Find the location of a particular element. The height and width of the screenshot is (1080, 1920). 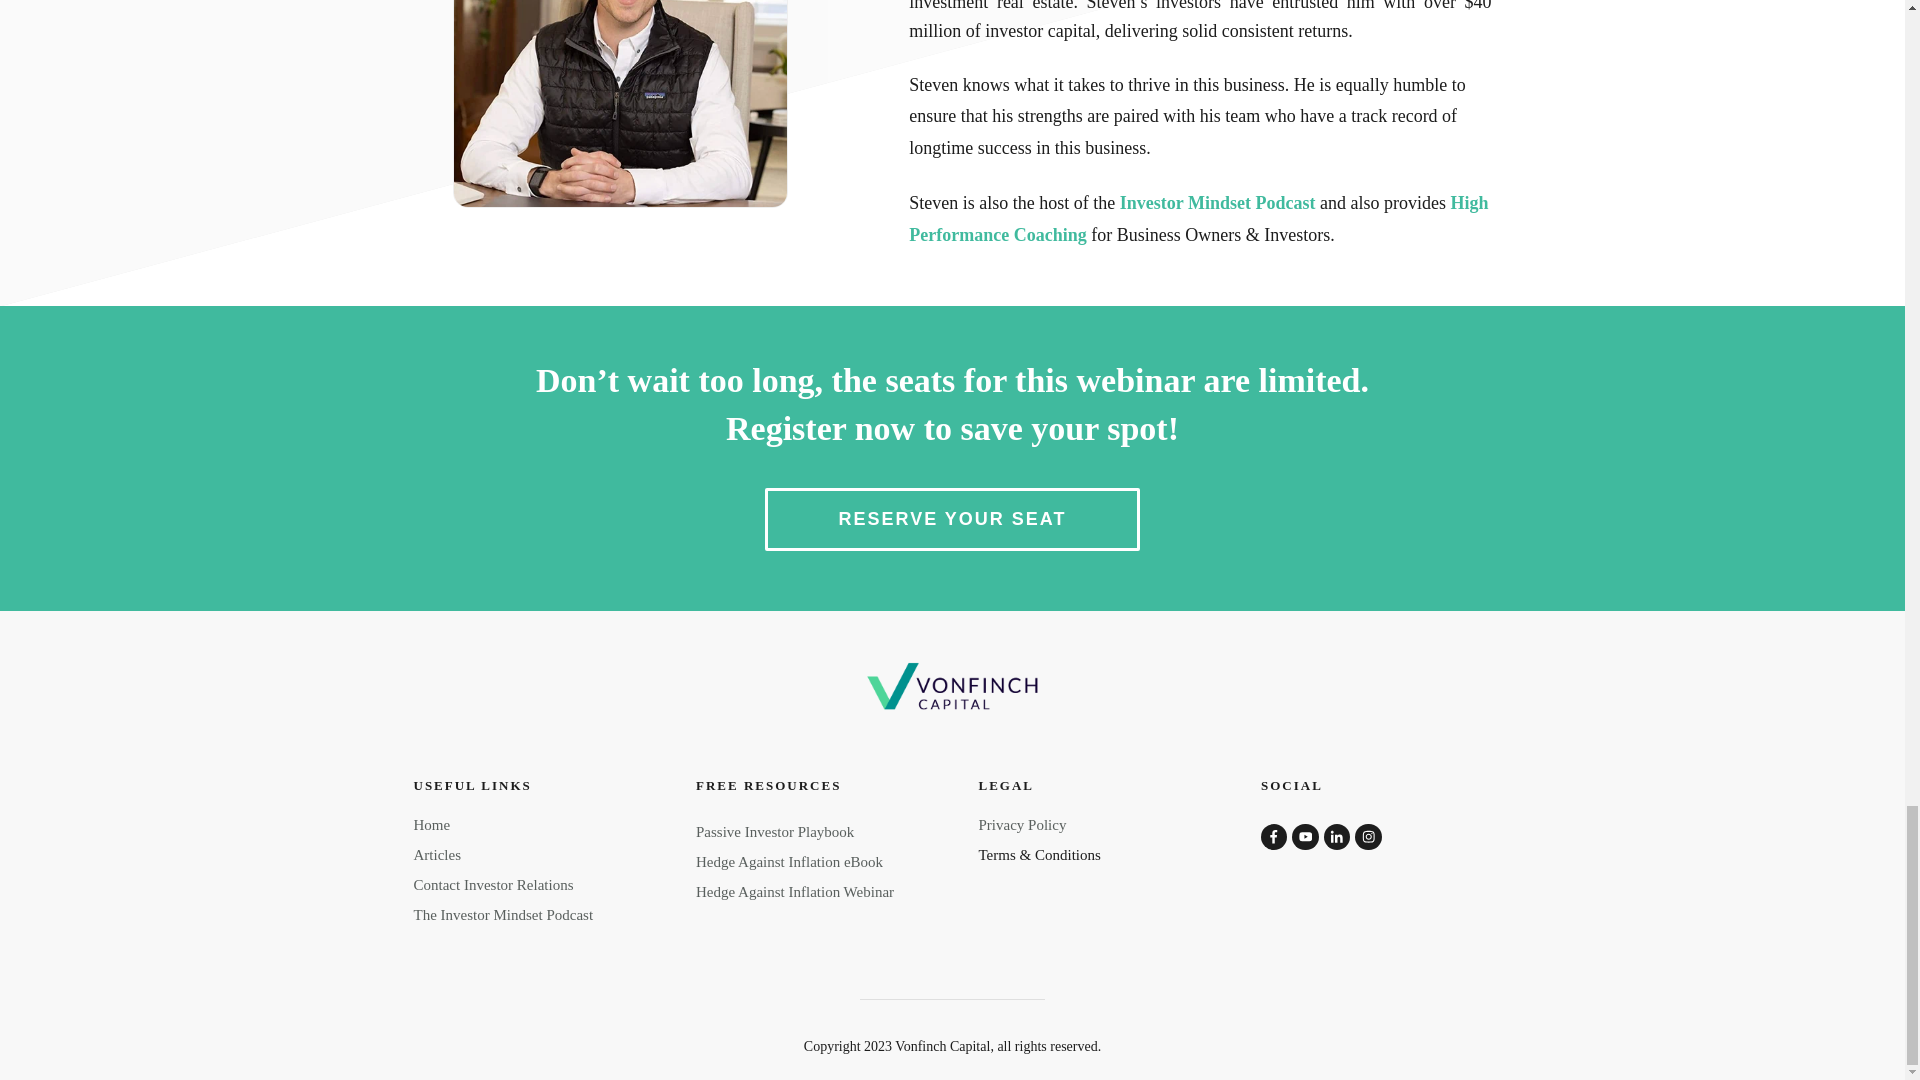

Privacy Policy is located at coordinates (1021, 824).